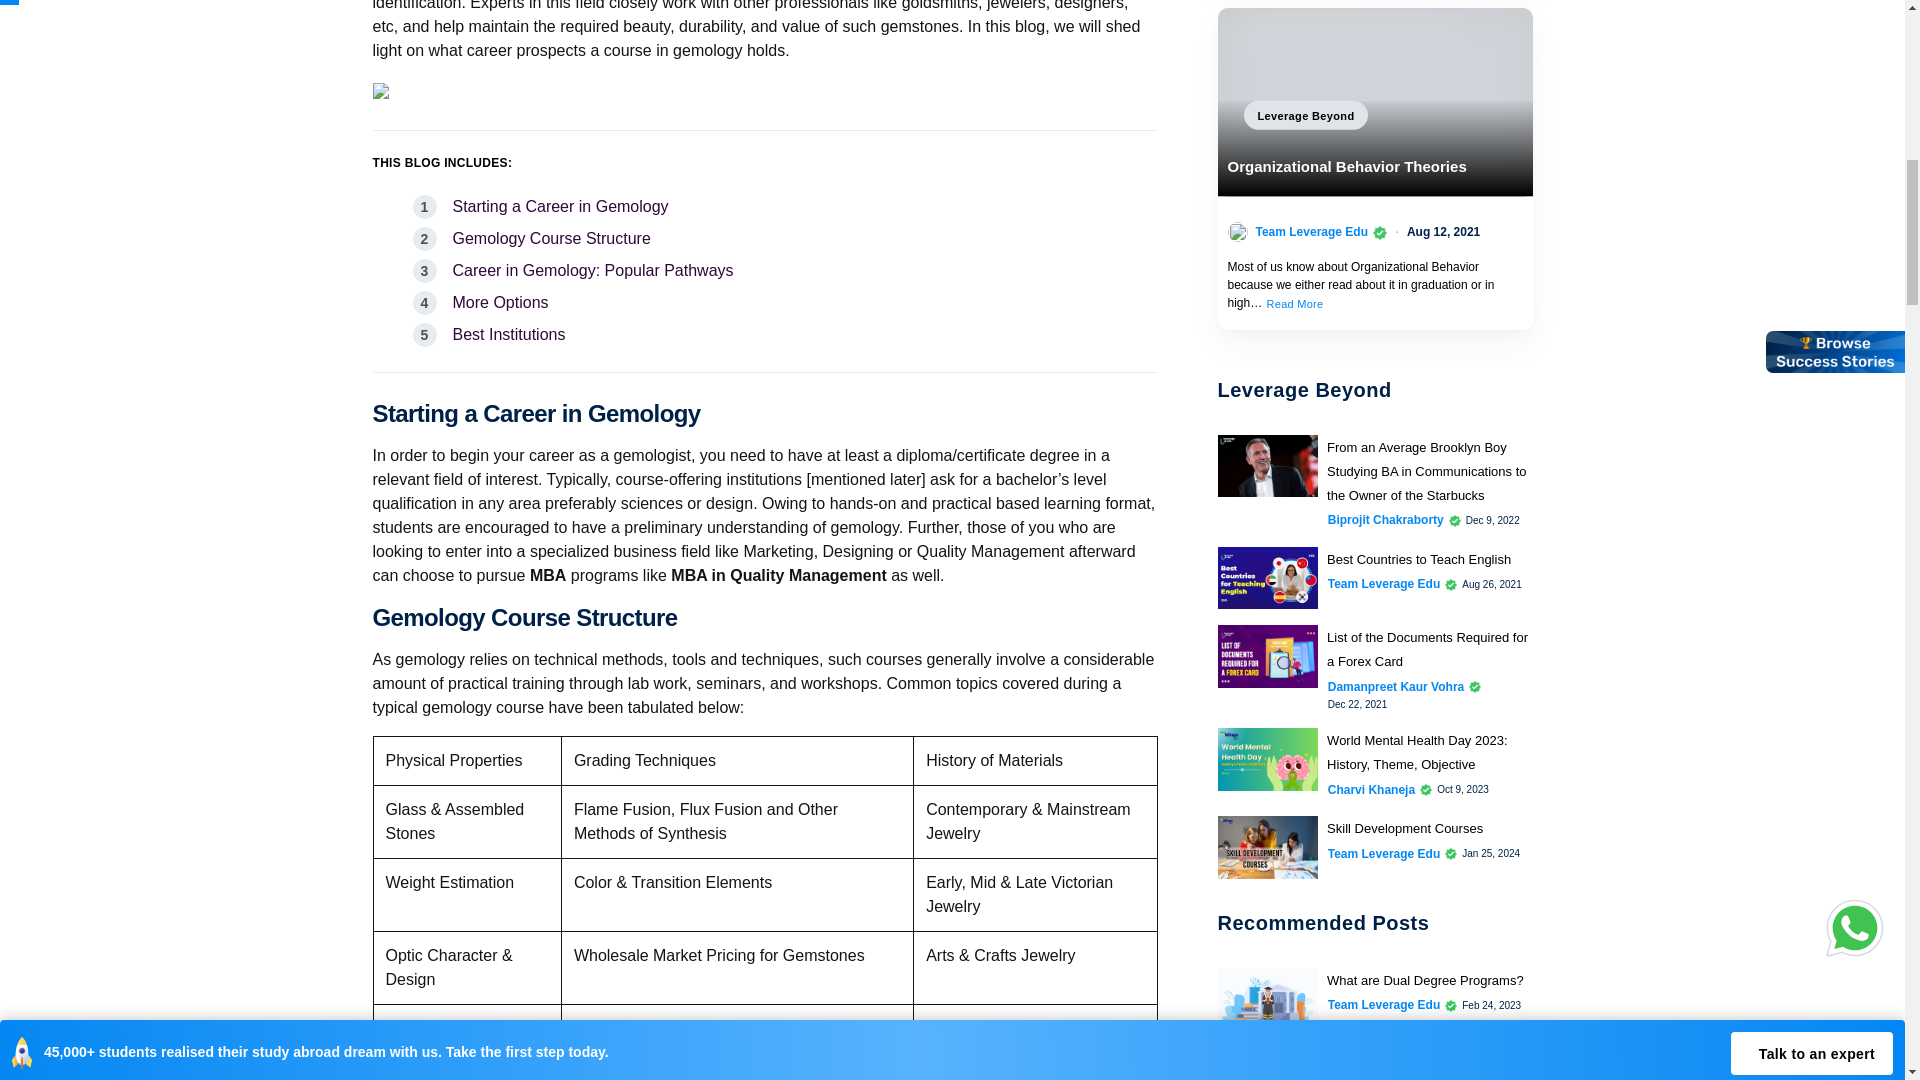 Image resolution: width=1920 pixels, height=1080 pixels. Describe the element at coordinates (1384, 852) in the screenshot. I see `View all posts by Team Leverage Edu` at that location.